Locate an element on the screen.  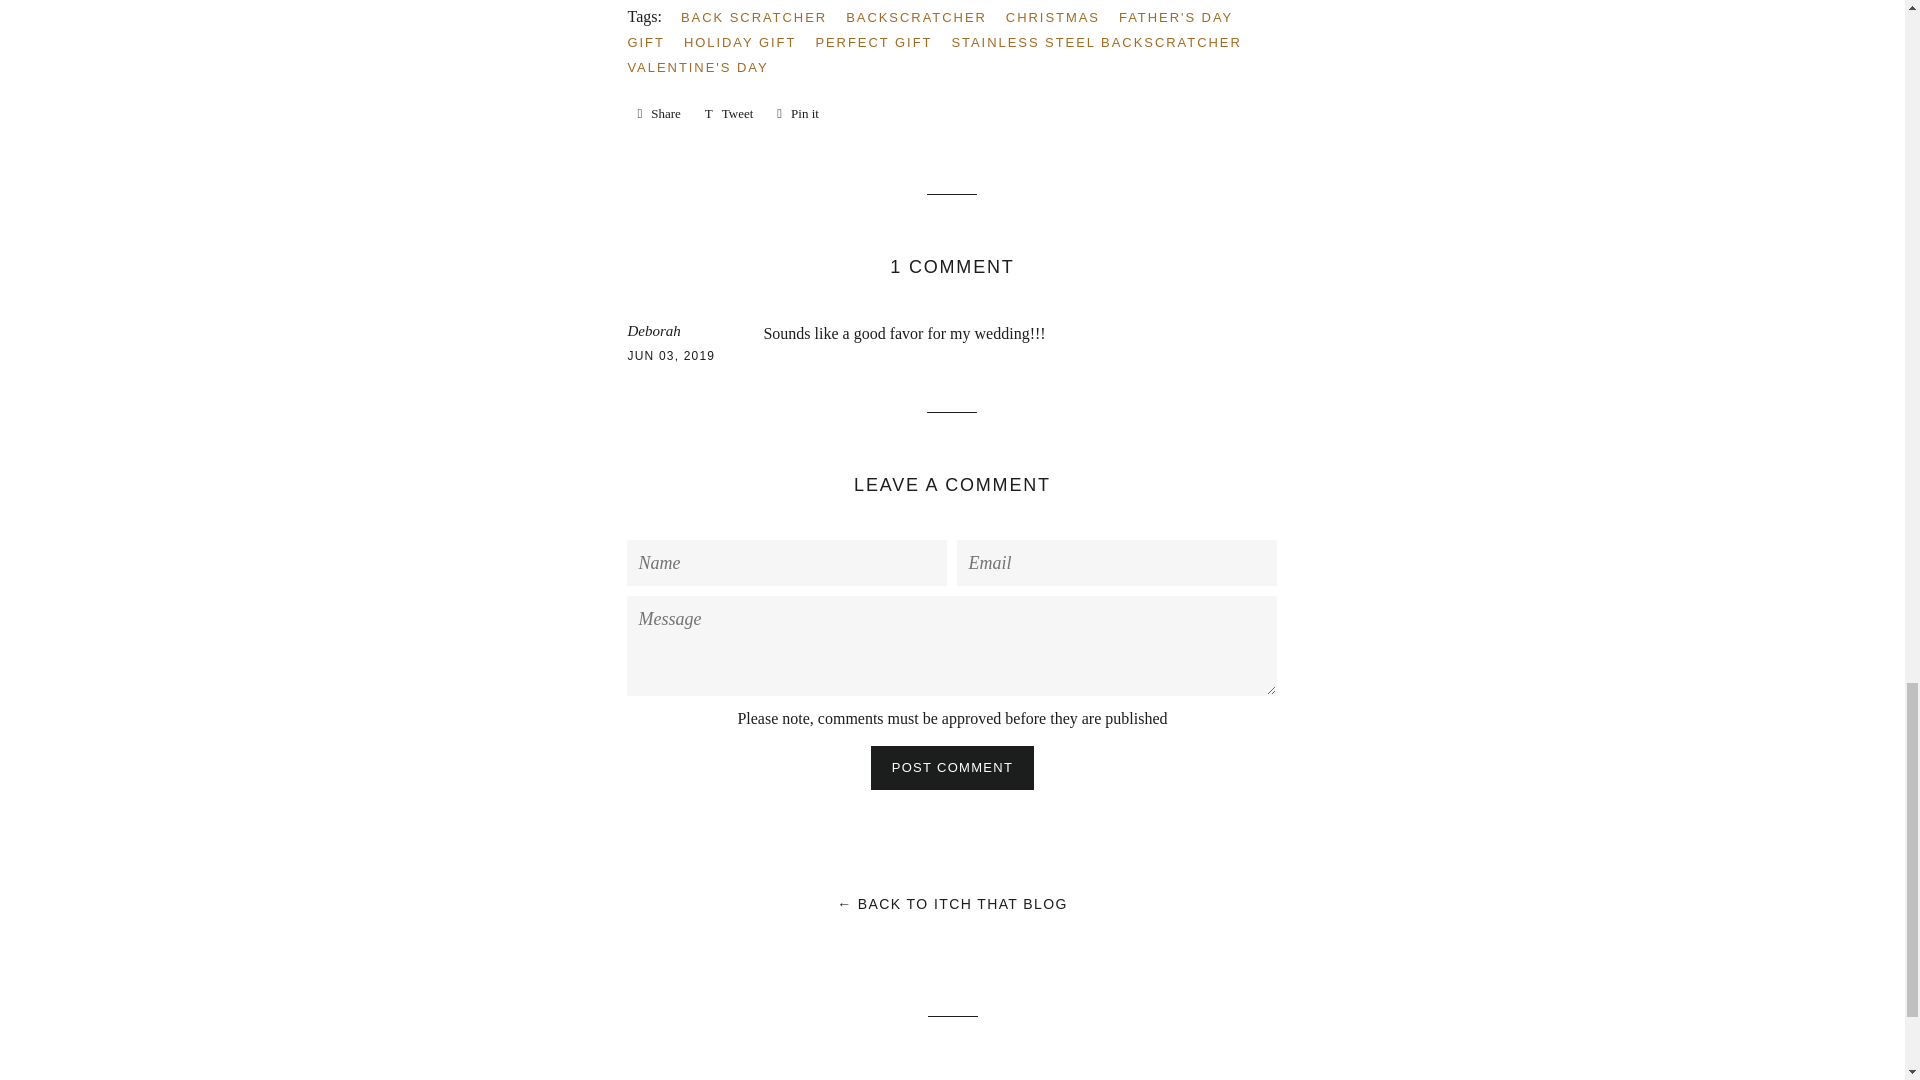
Pin on Pinterest is located at coordinates (705, 67).